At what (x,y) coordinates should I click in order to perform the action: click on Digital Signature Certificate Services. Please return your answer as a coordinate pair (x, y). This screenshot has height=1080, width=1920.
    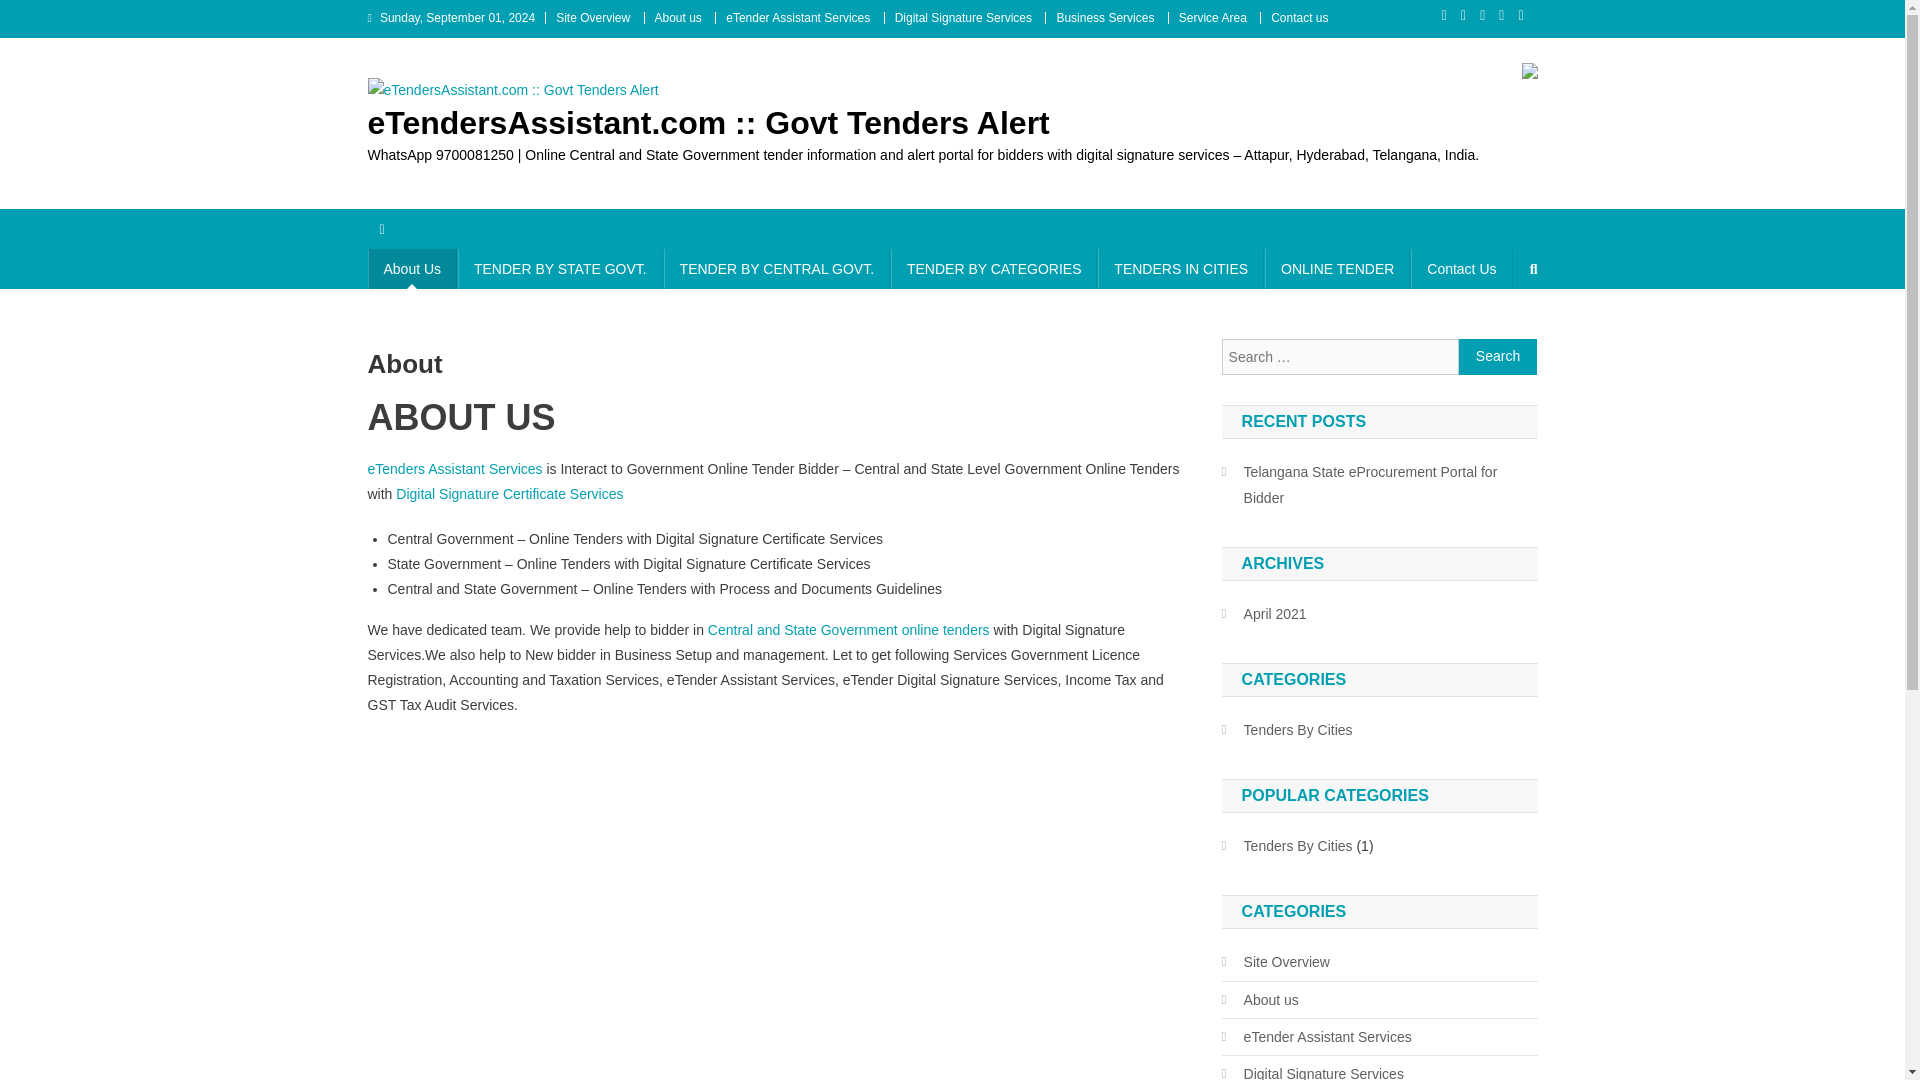
    Looking at the image, I should click on (508, 494).